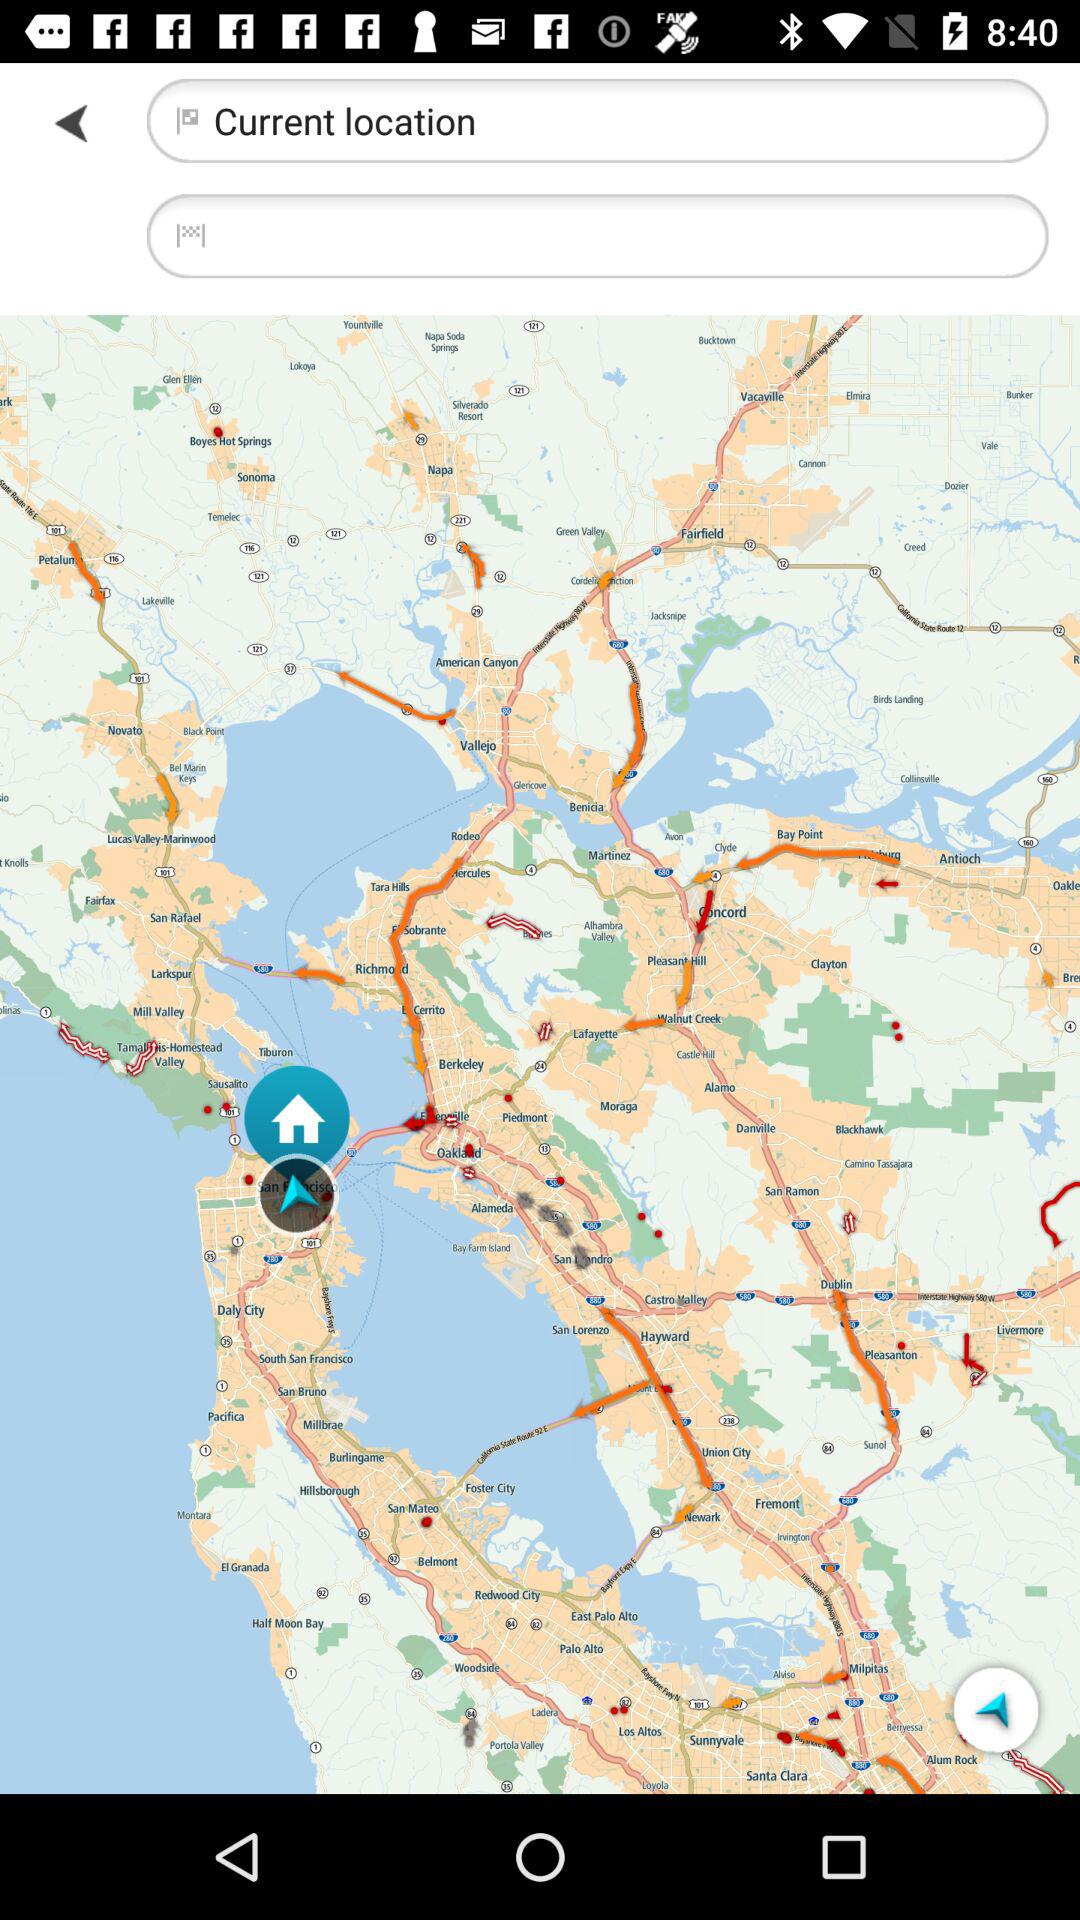 This screenshot has width=1080, height=1920. Describe the element at coordinates (74, 122) in the screenshot. I see `go to previous` at that location.